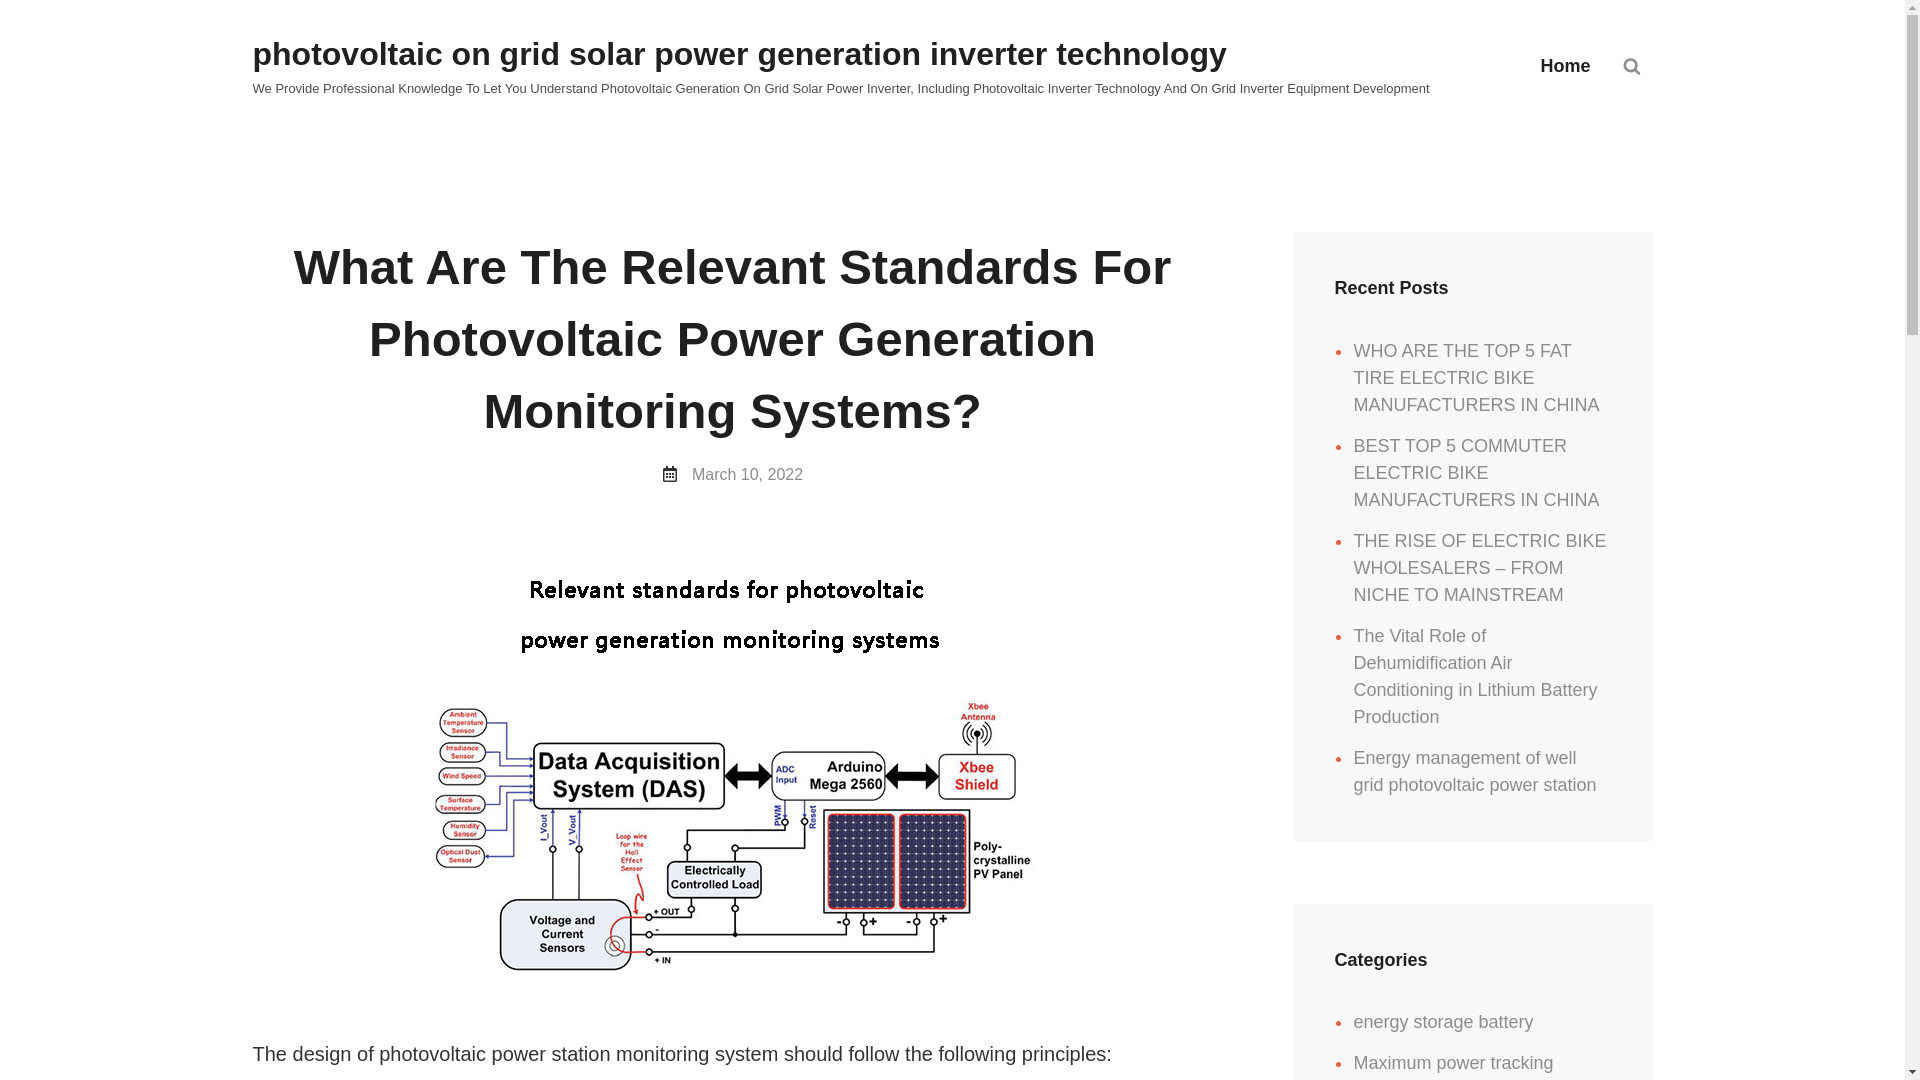 This screenshot has width=1920, height=1080. What do you see at coordinates (1565, 66) in the screenshot?
I see `Home` at bounding box center [1565, 66].